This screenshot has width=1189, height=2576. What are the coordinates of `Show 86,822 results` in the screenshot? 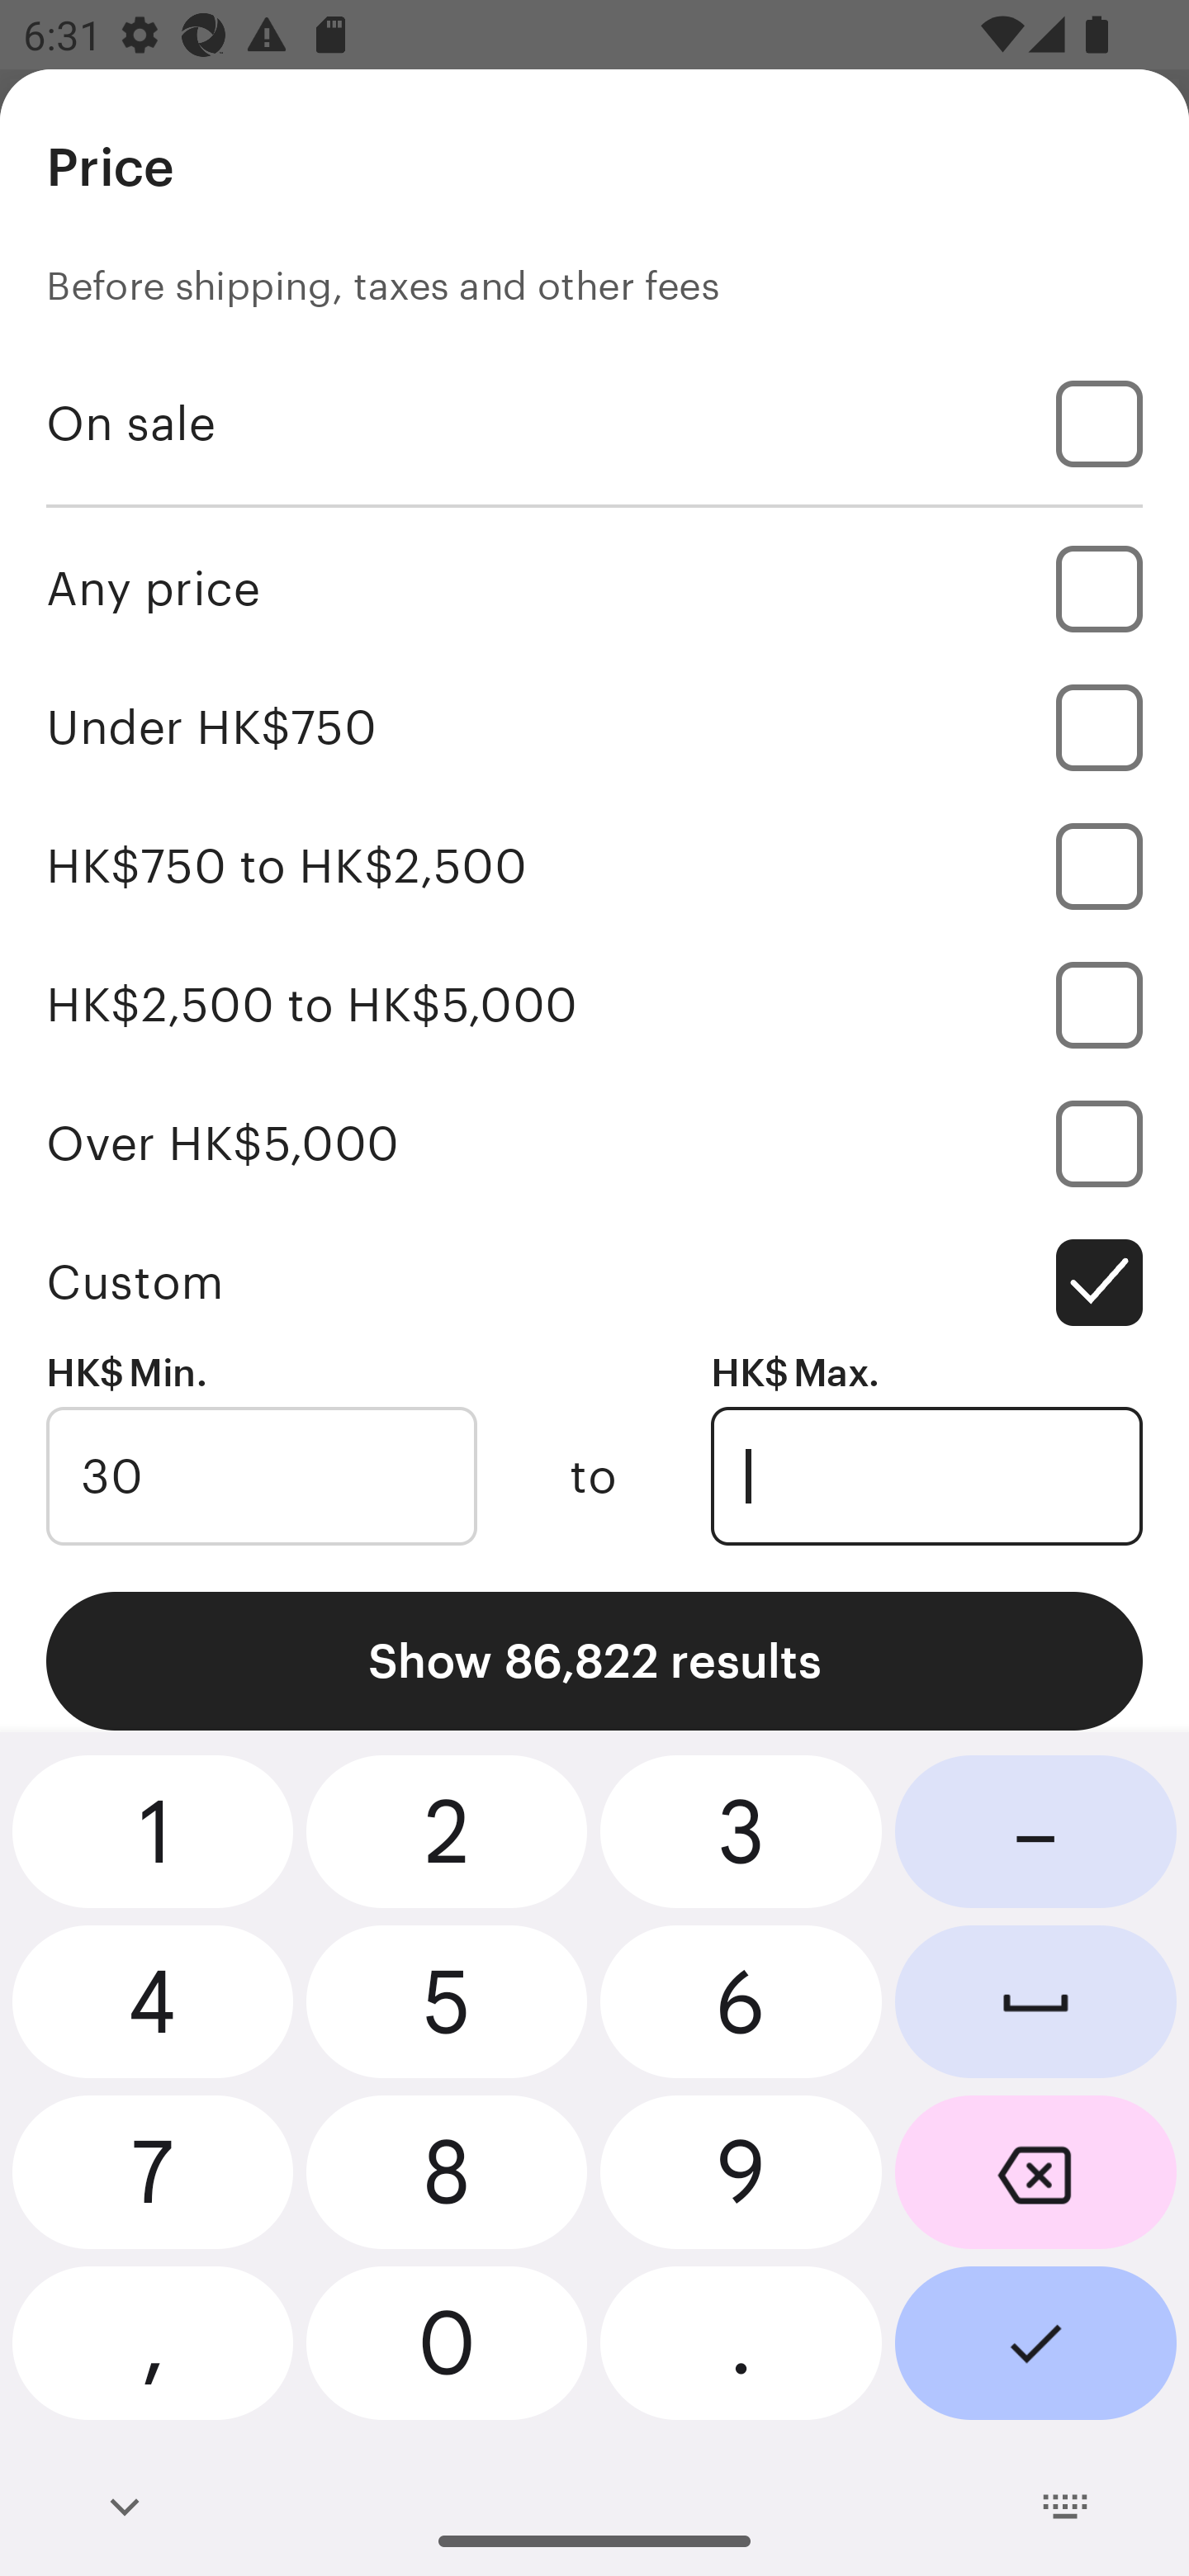 It's located at (594, 1661).